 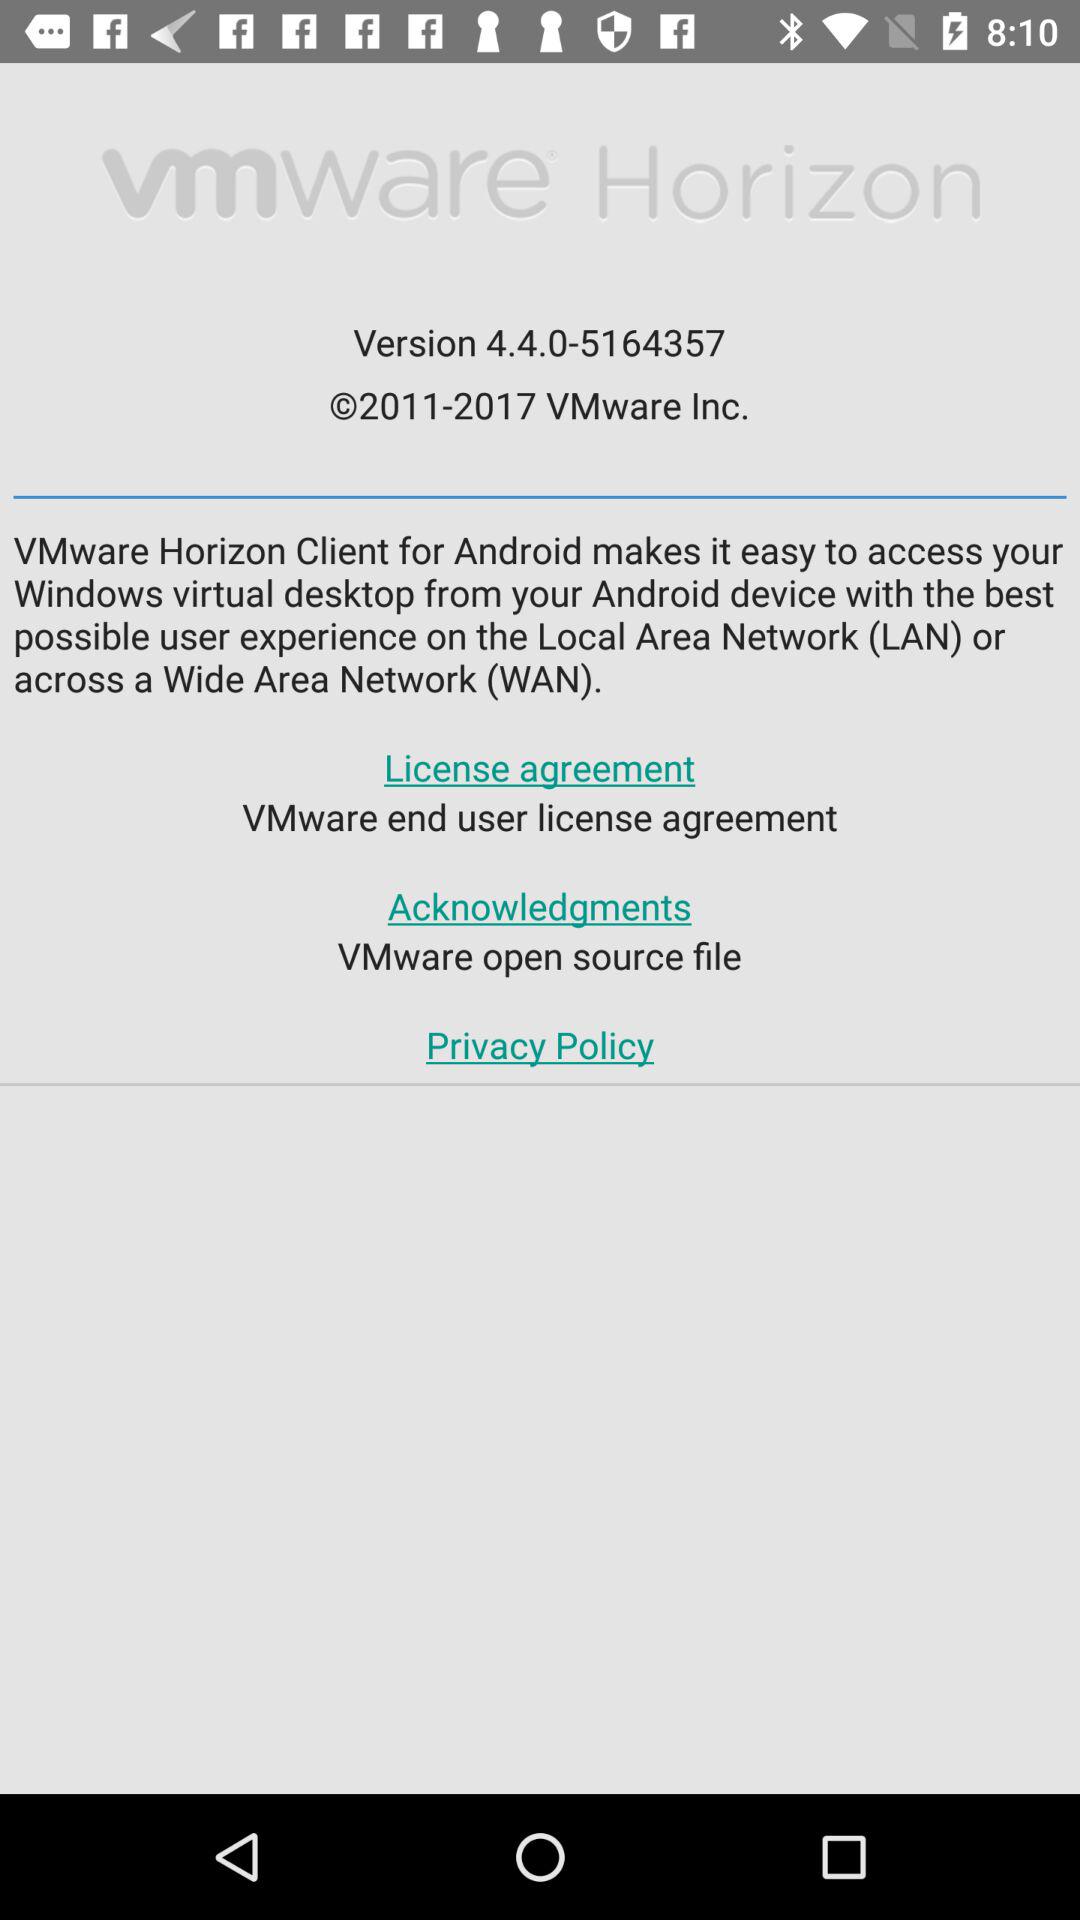 What do you see at coordinates (539, 404) in the screenshot?
I see `select the 2011 2017 vmware icon` at bounding box center [539, 404].